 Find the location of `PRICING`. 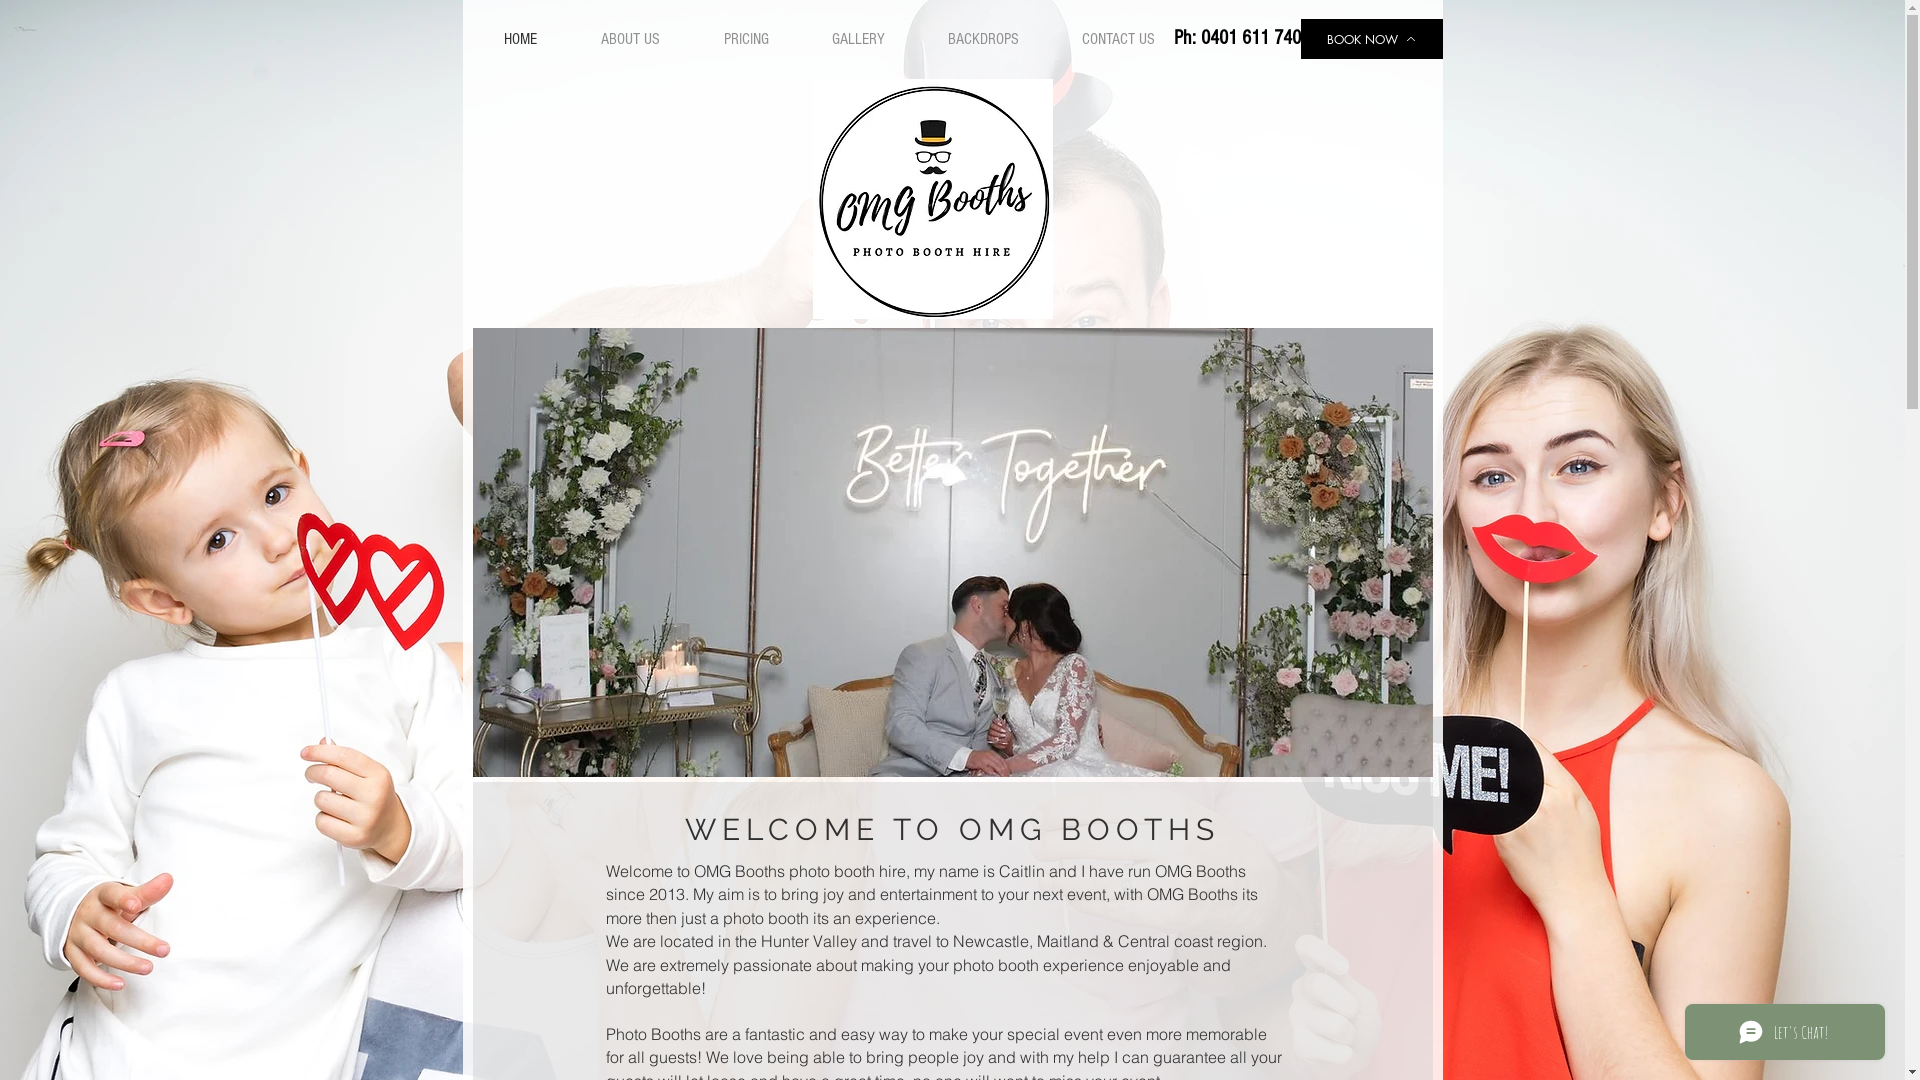

PRICING is located at coordinates (746, 39).